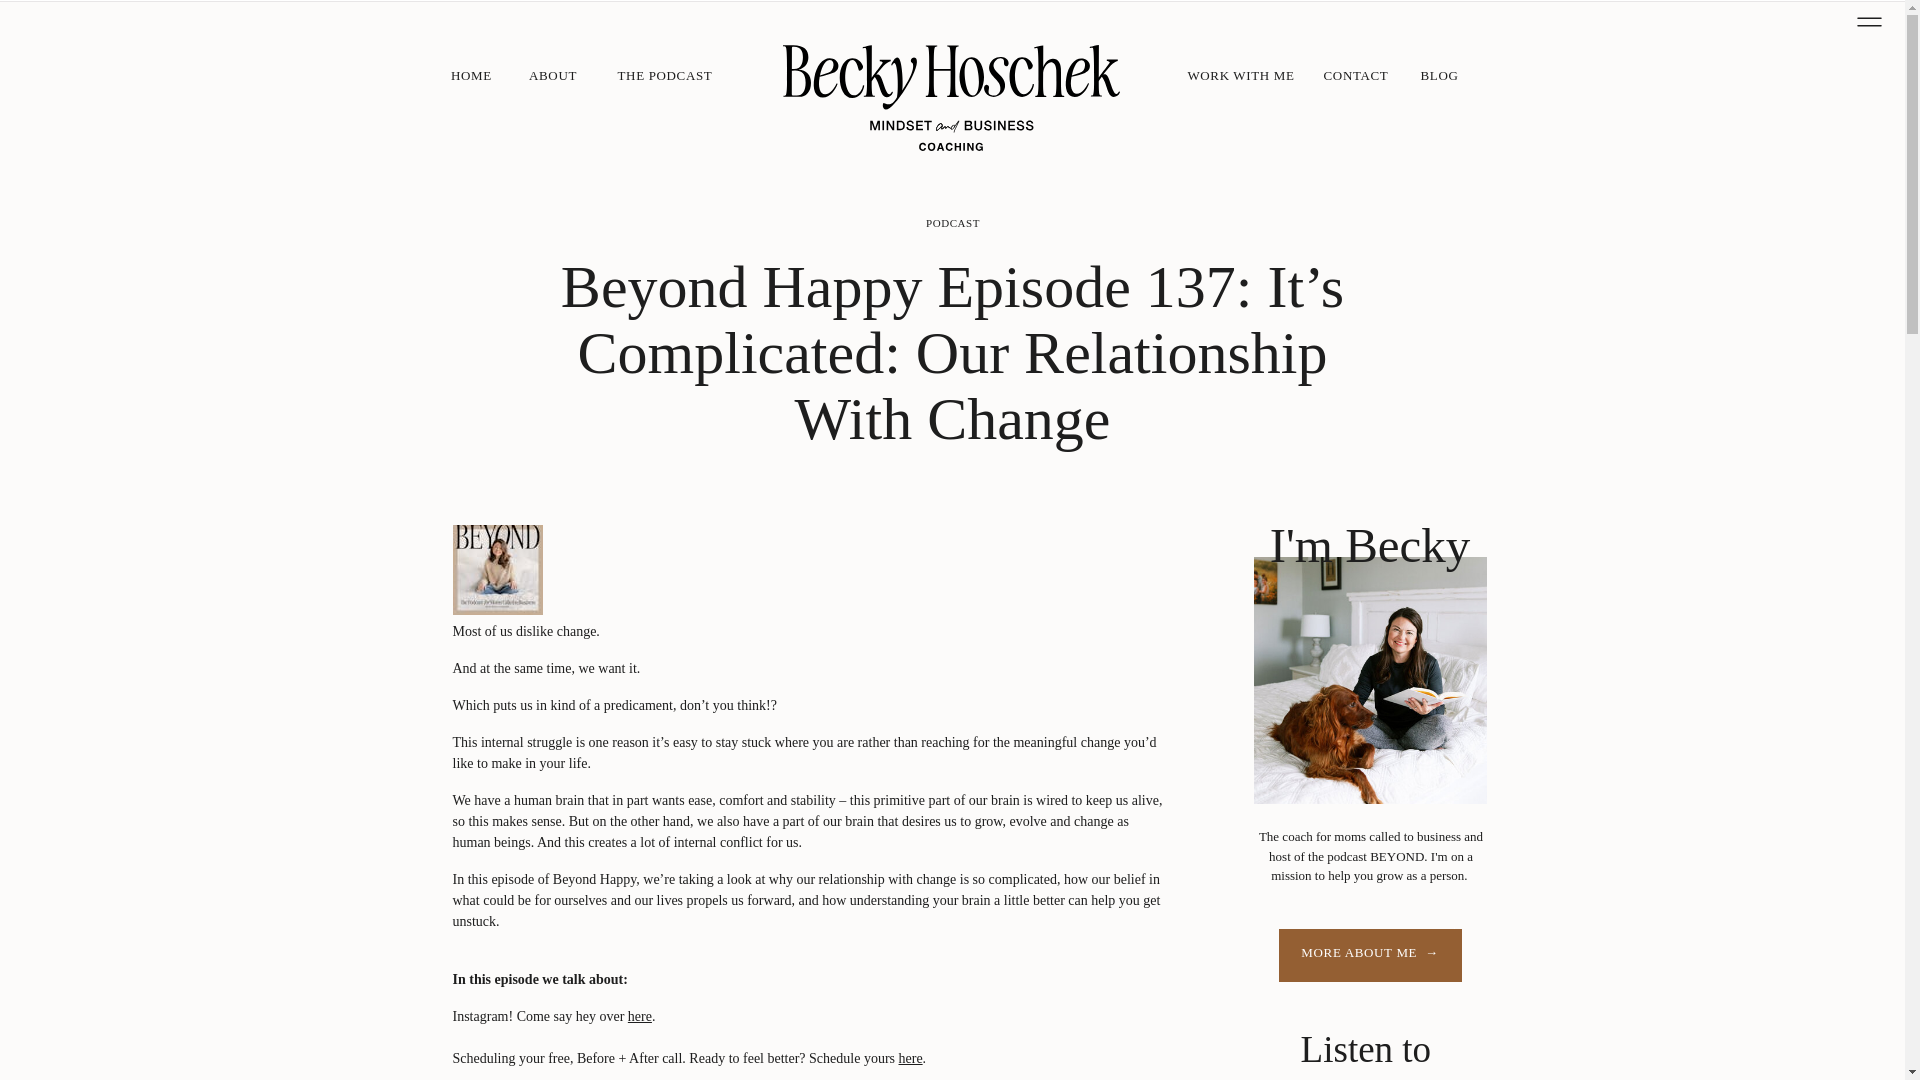 The image size is (1920, 1080). Describe the element at coordinates (910, 1058) in the screenshot. I see `here` at that location.